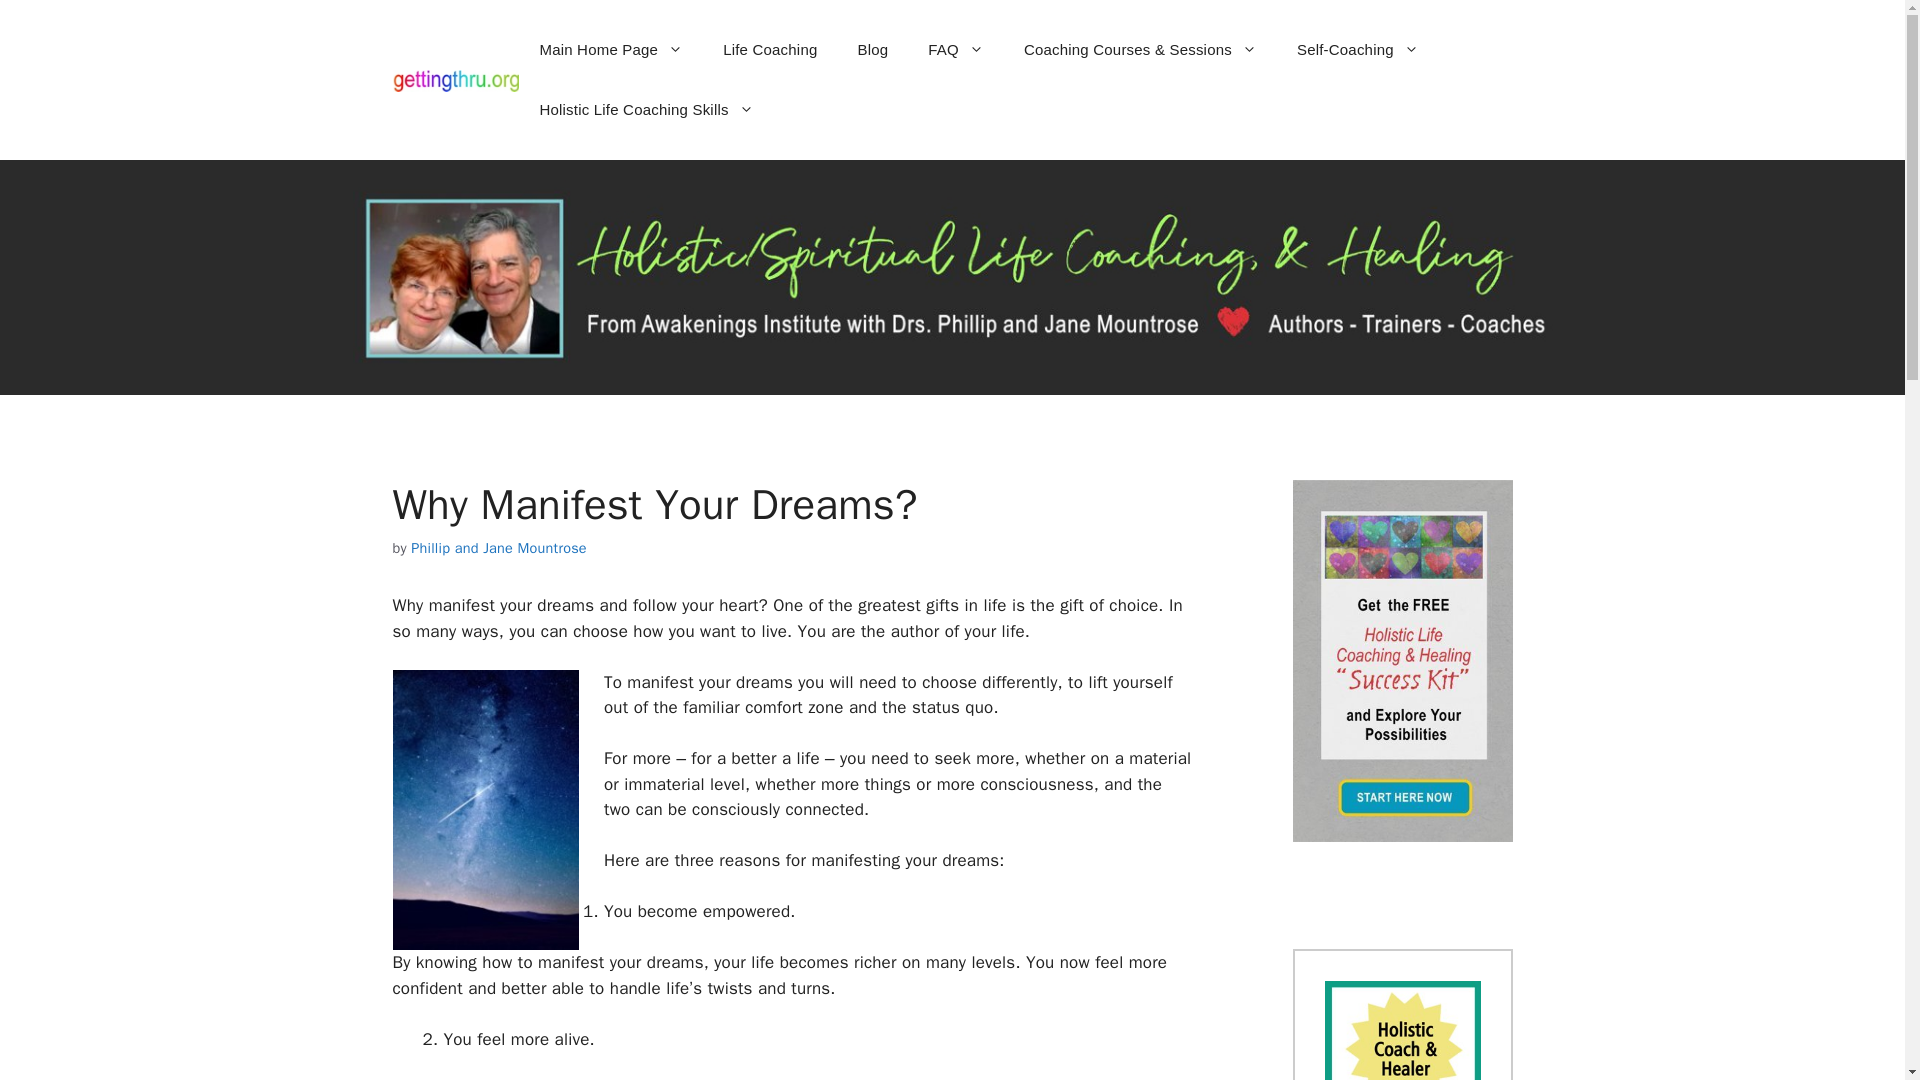  What do you see at coordinates (498, 548) in the screenshot?
I see `Phillip and Jane Mountrose` at bounding box center [498, 548].